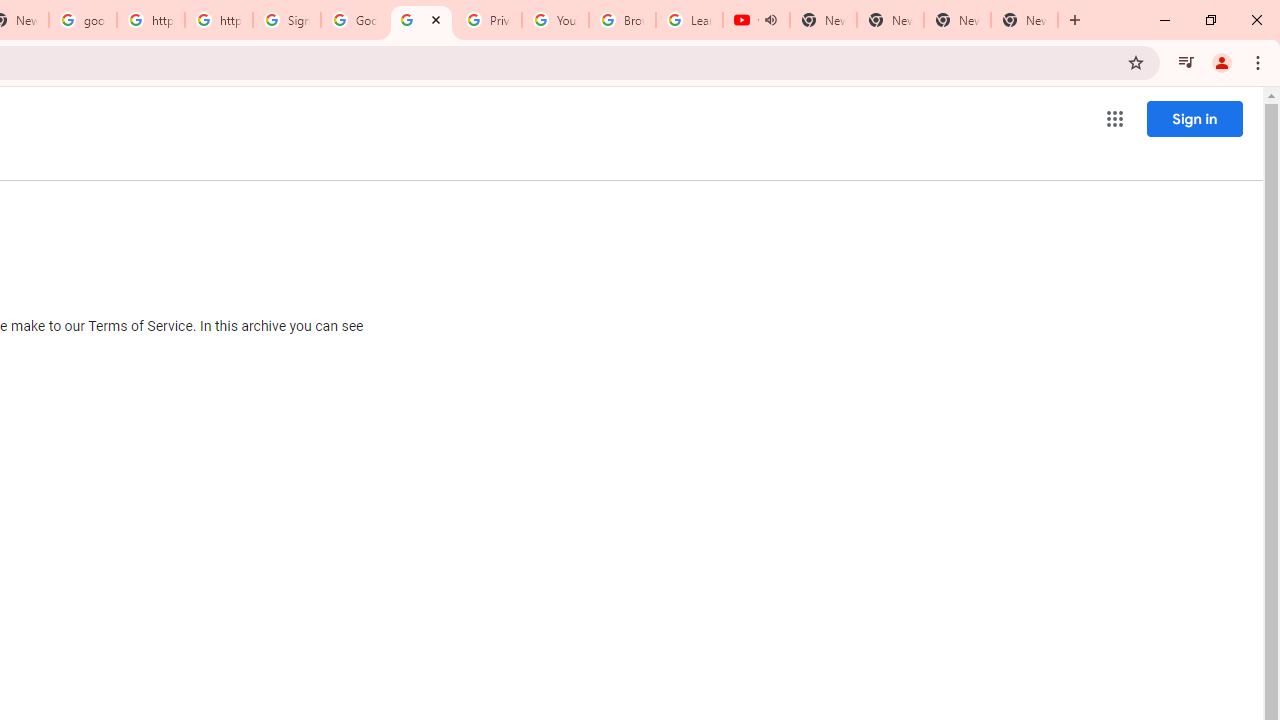 The image size is (1280, 720). What do you see at coordinates (287, 20) in the screenshot?
I see `Sign in - Google Accounts` at bounding box center [287, 20].